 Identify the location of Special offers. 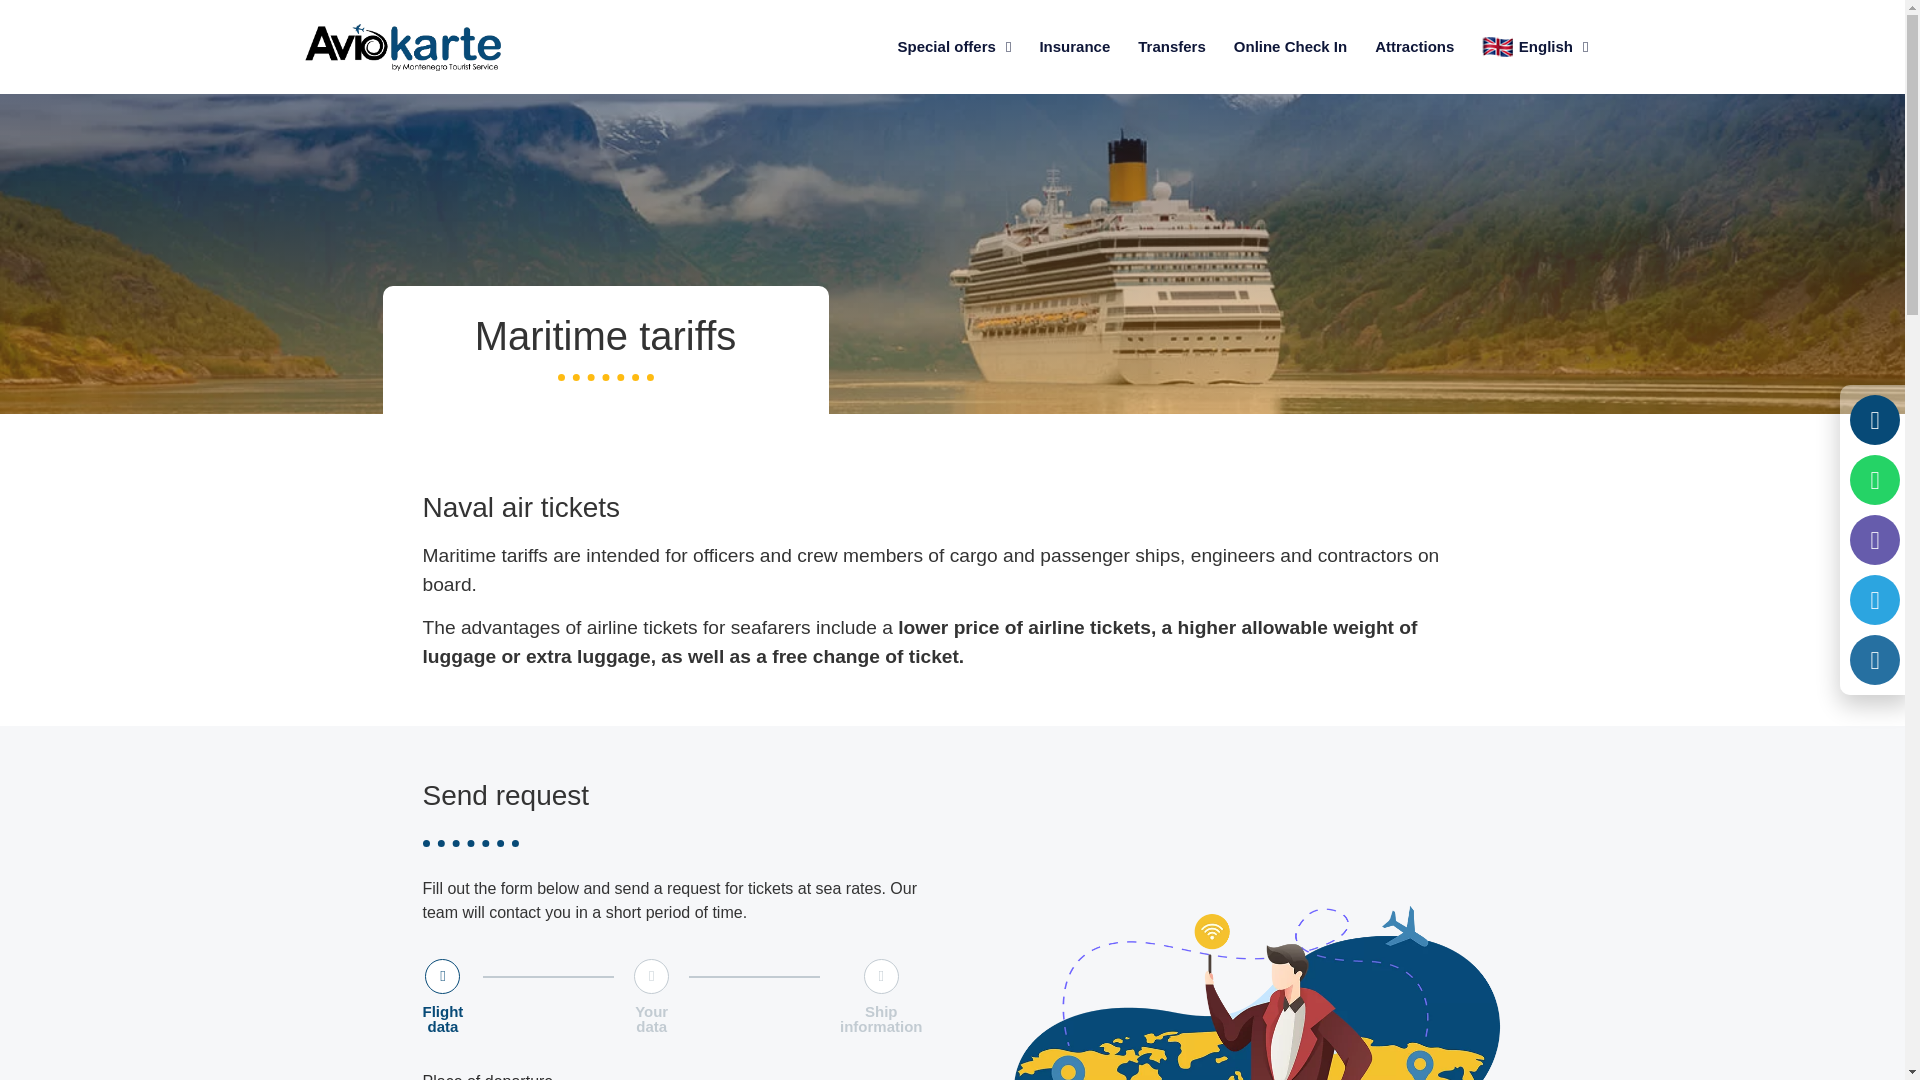
(954, 46).